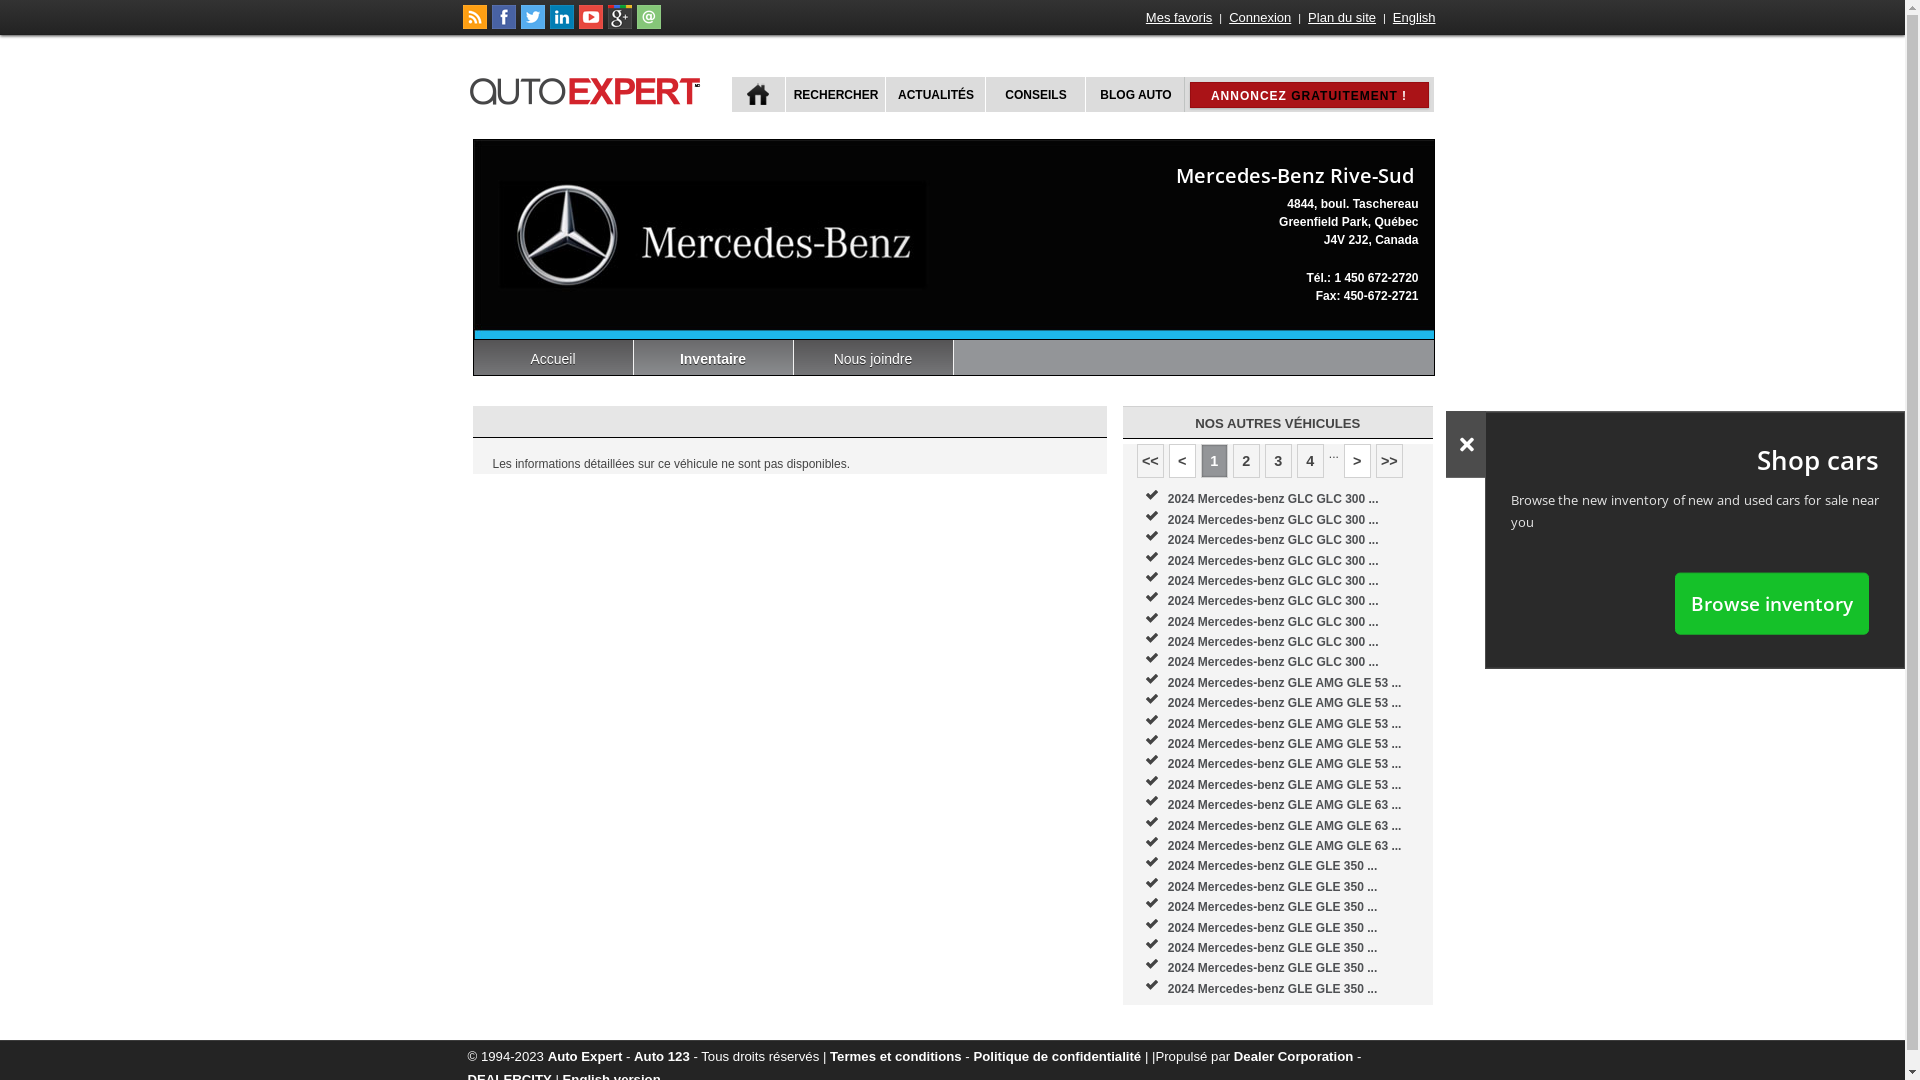  I want to click on English, so click(1414, 18).